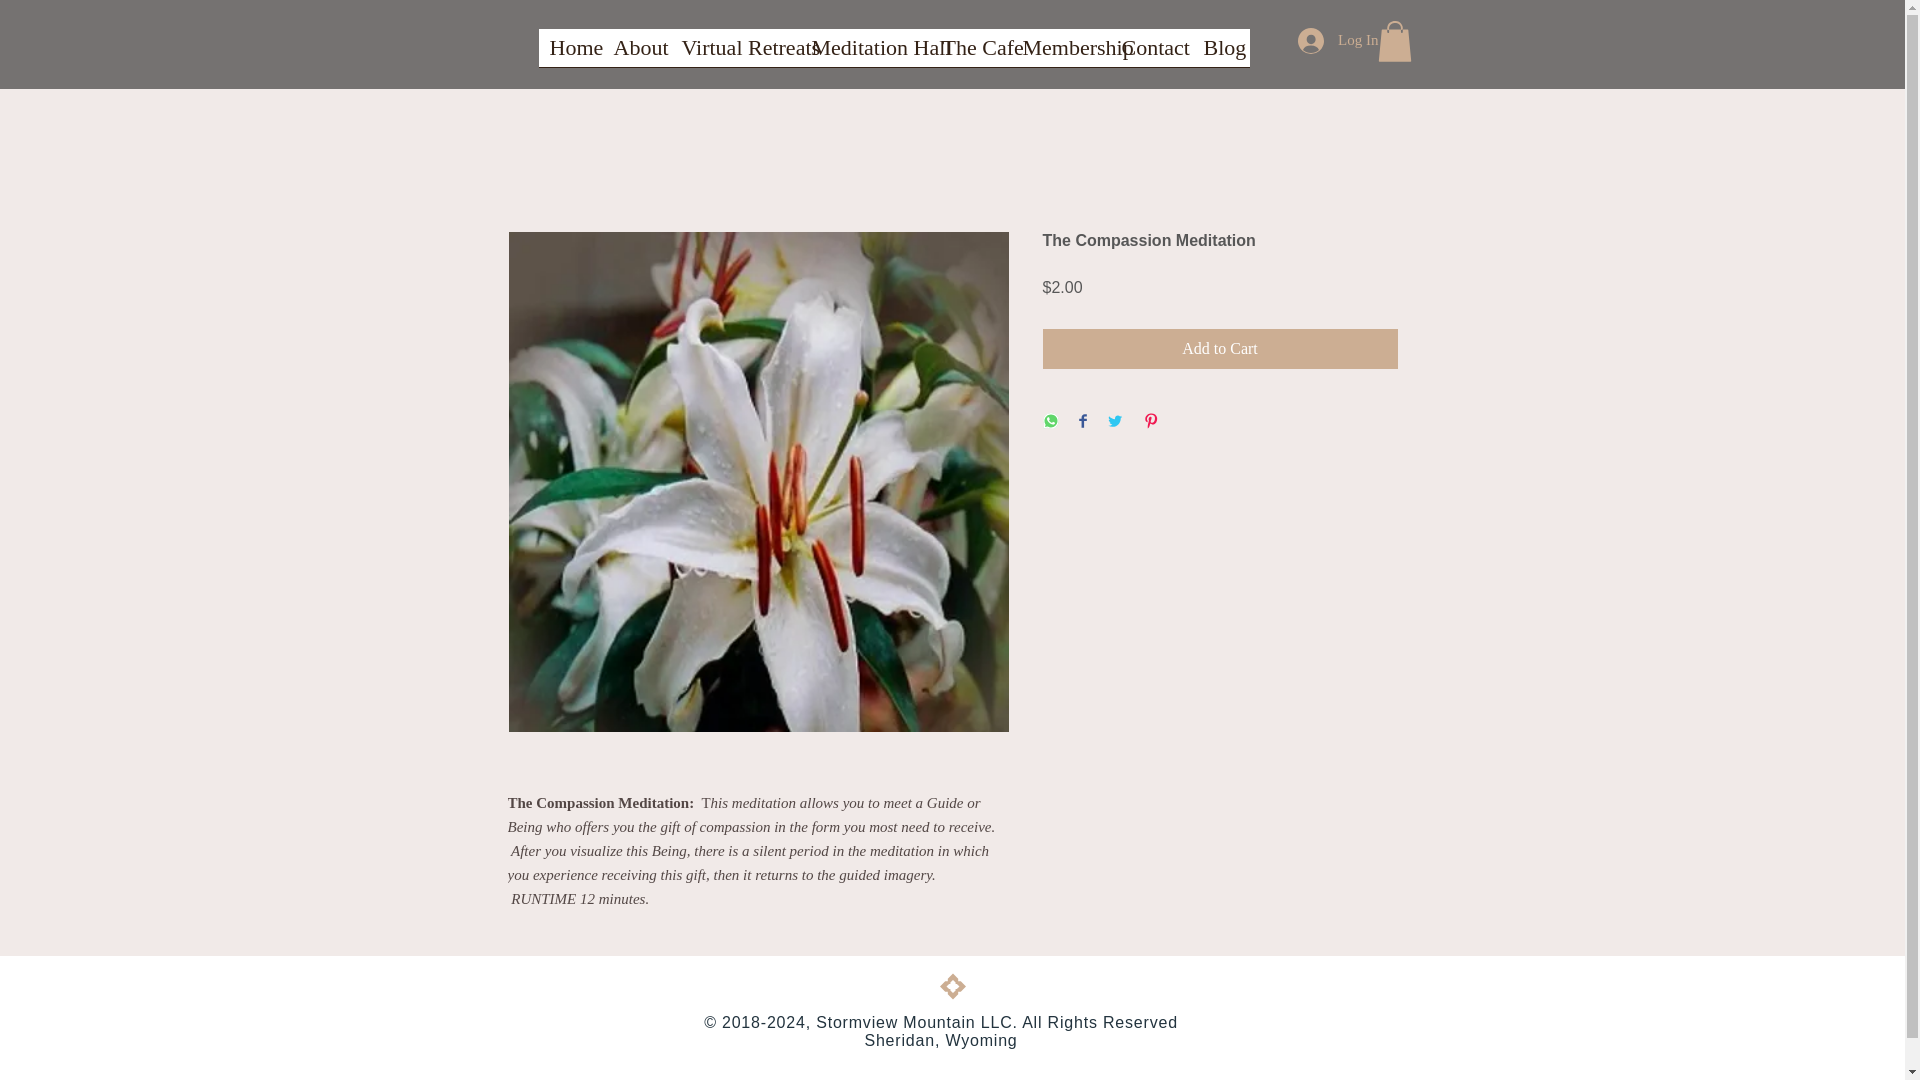  What do you see at coordinates (866, 54) in the screenshot?
I see `Meditation Hall` at bounding box center [866, 54].